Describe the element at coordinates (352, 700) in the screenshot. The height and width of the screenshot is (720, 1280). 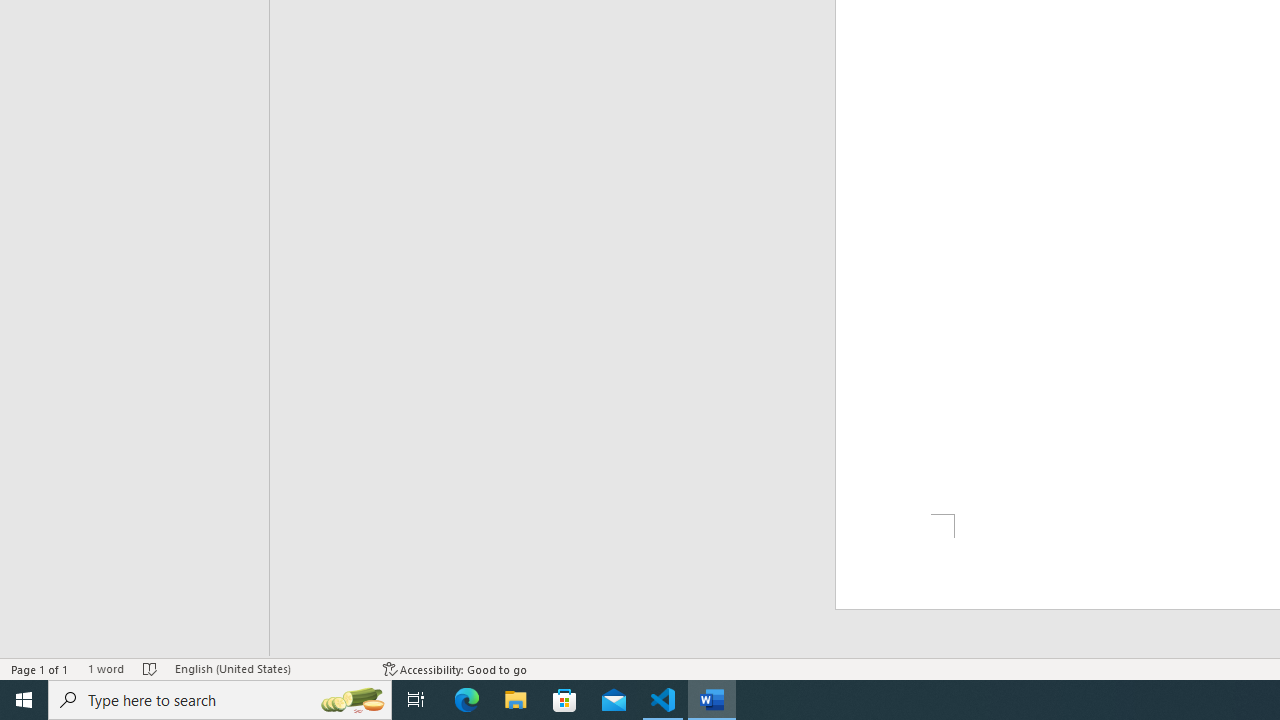
I see `Search highlights icon opens search home window` at that location.